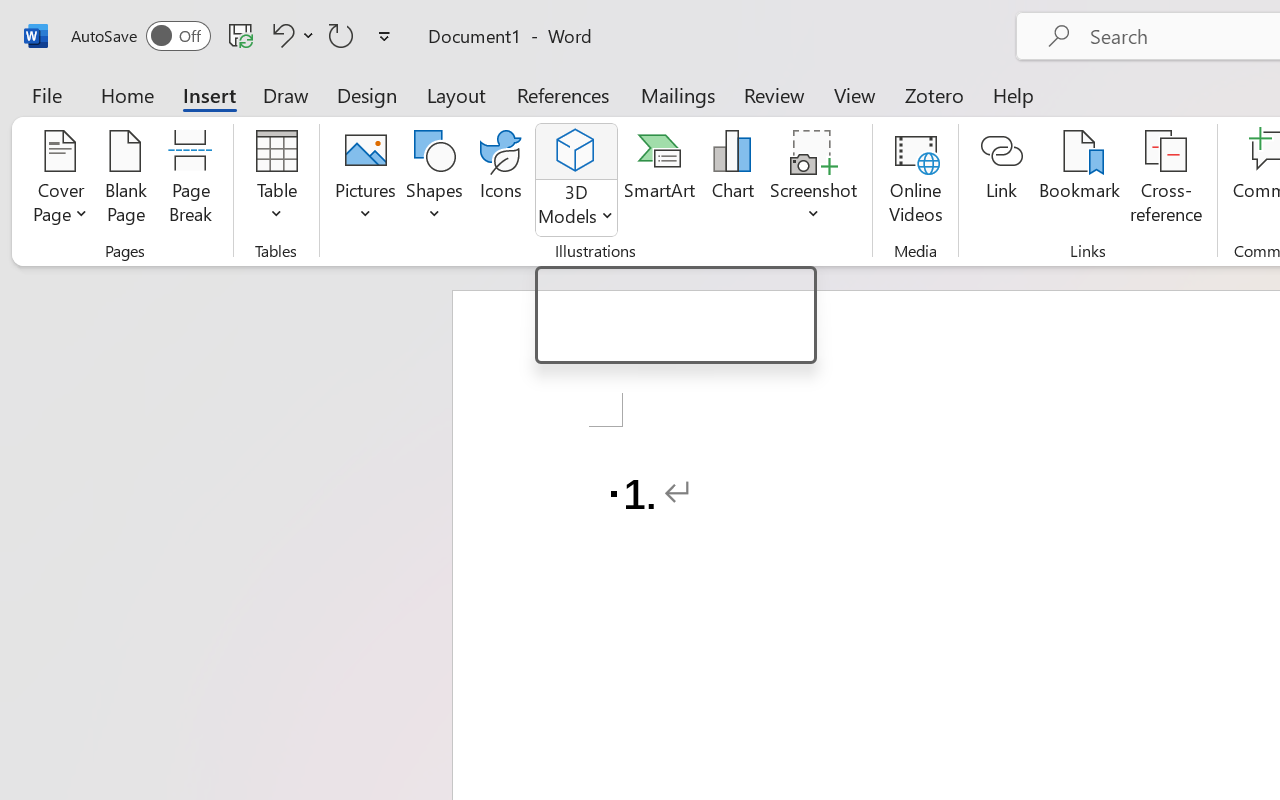 This screenshot has width=1280, height=800. Describe the element at coordinates (576, 152) in the screenshot. I see `3D Models` at that location.